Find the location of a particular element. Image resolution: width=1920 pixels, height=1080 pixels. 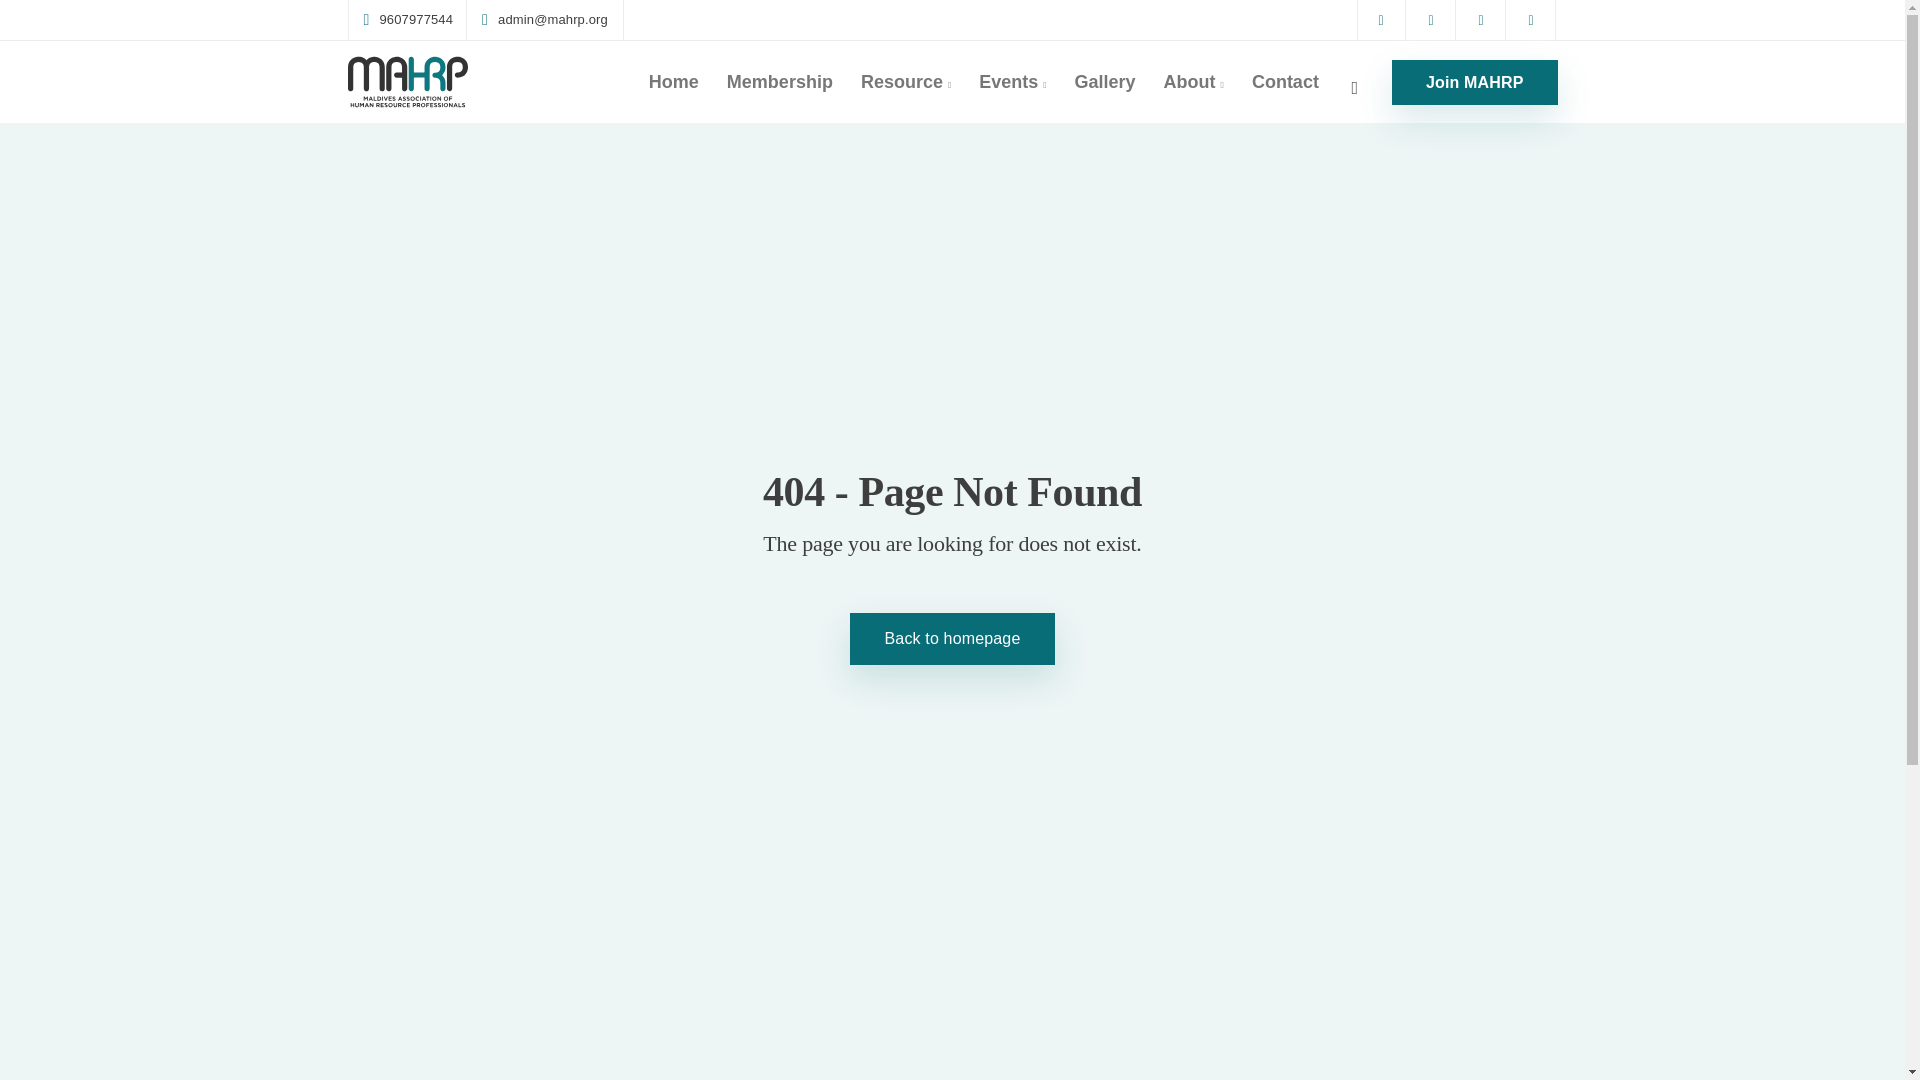

9607977544 is located at coordinates (413, 20).